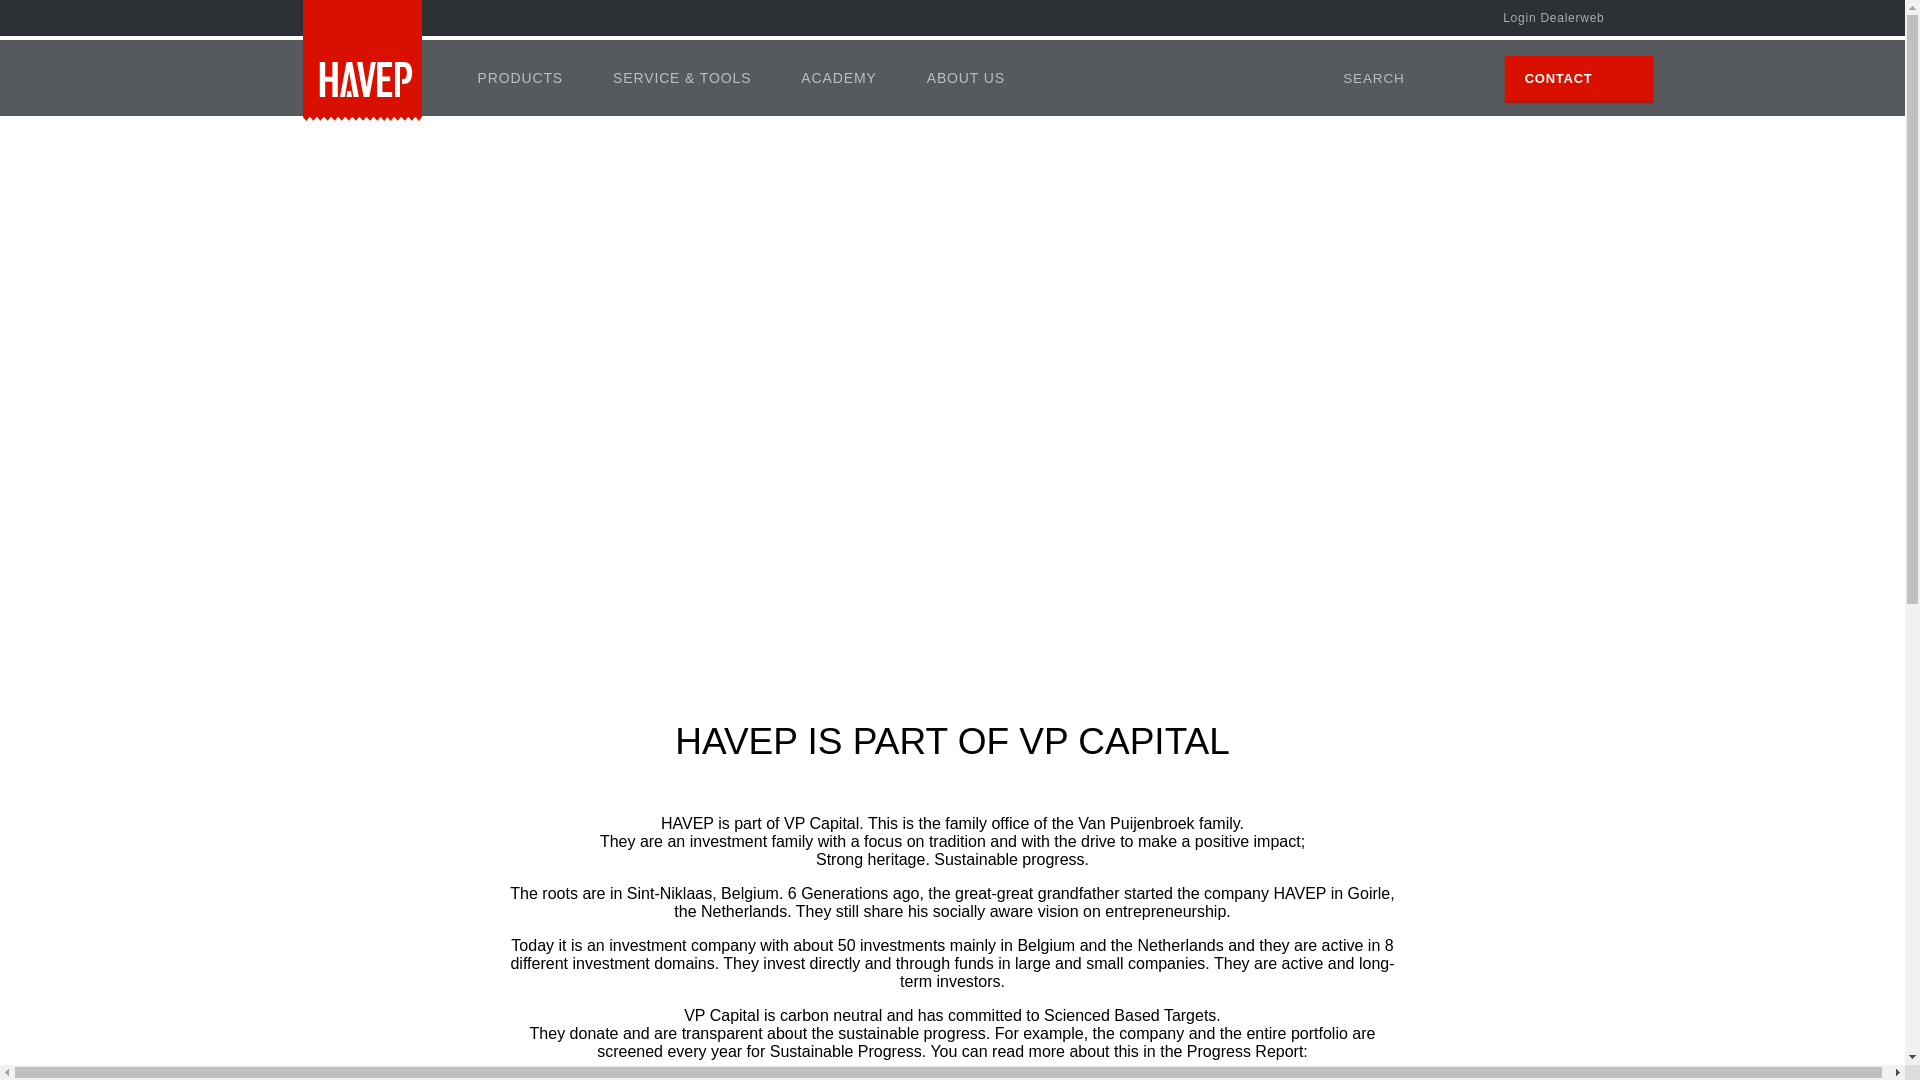 The image size is (1920, 1080). I want to click on PRODUCTS, so click(519, 77).